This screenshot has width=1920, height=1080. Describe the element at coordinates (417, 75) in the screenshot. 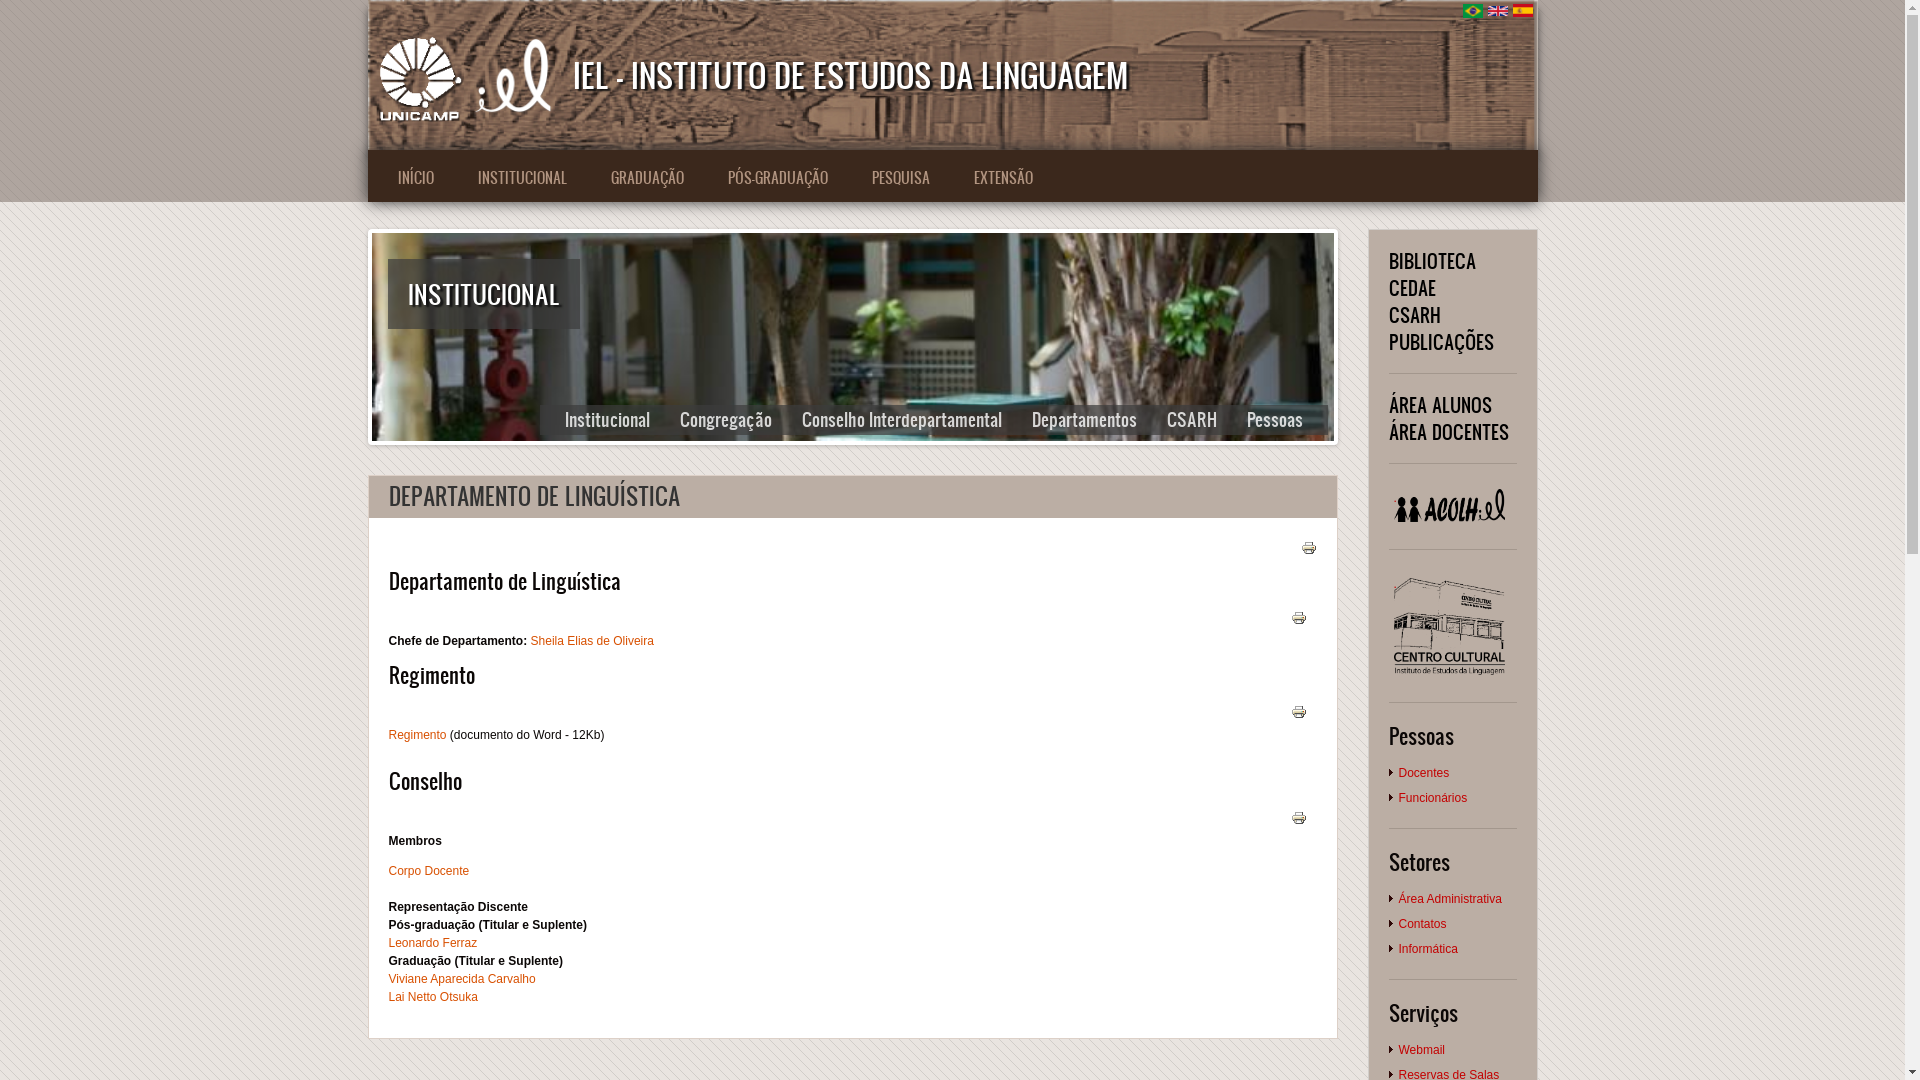

I see `http://www.unicamp.br` at that location.